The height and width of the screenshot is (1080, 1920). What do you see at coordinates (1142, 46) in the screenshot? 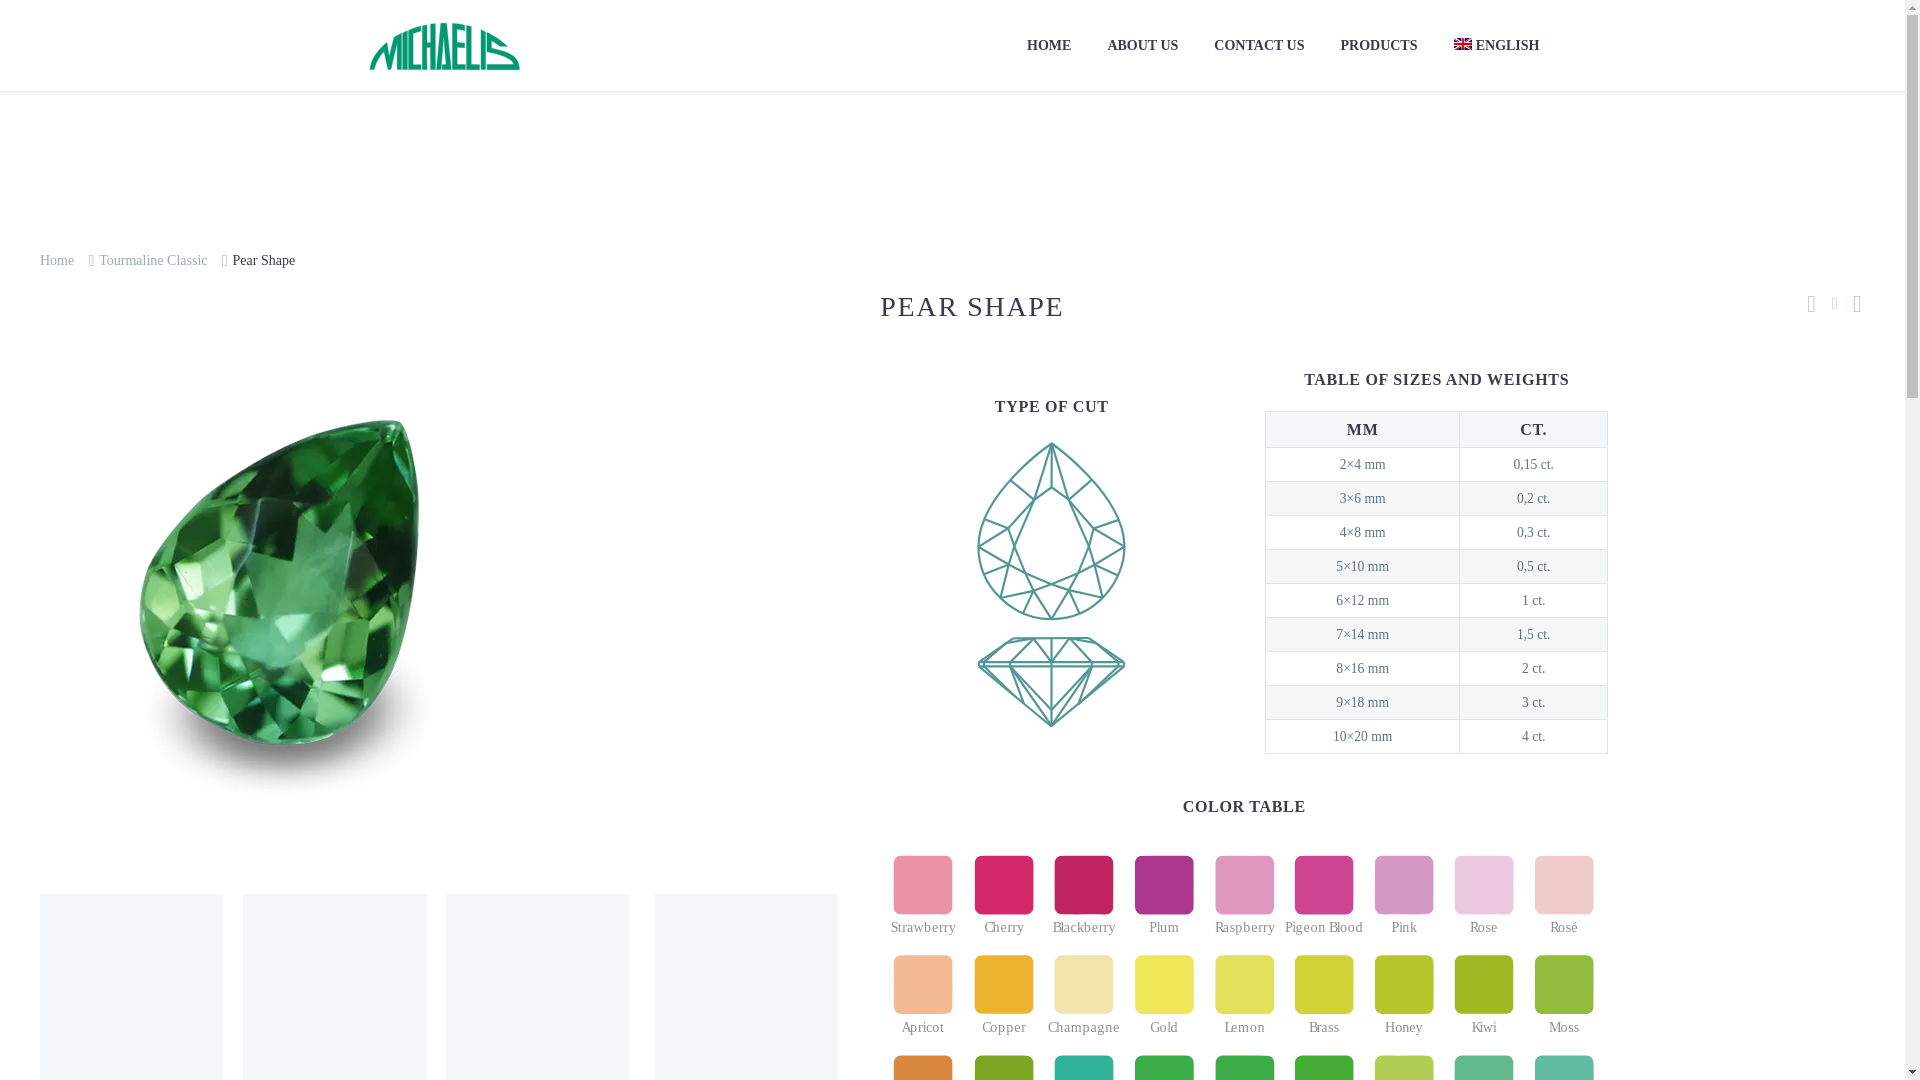
I see `ABOUT US` at bounding box center [1142, 46].